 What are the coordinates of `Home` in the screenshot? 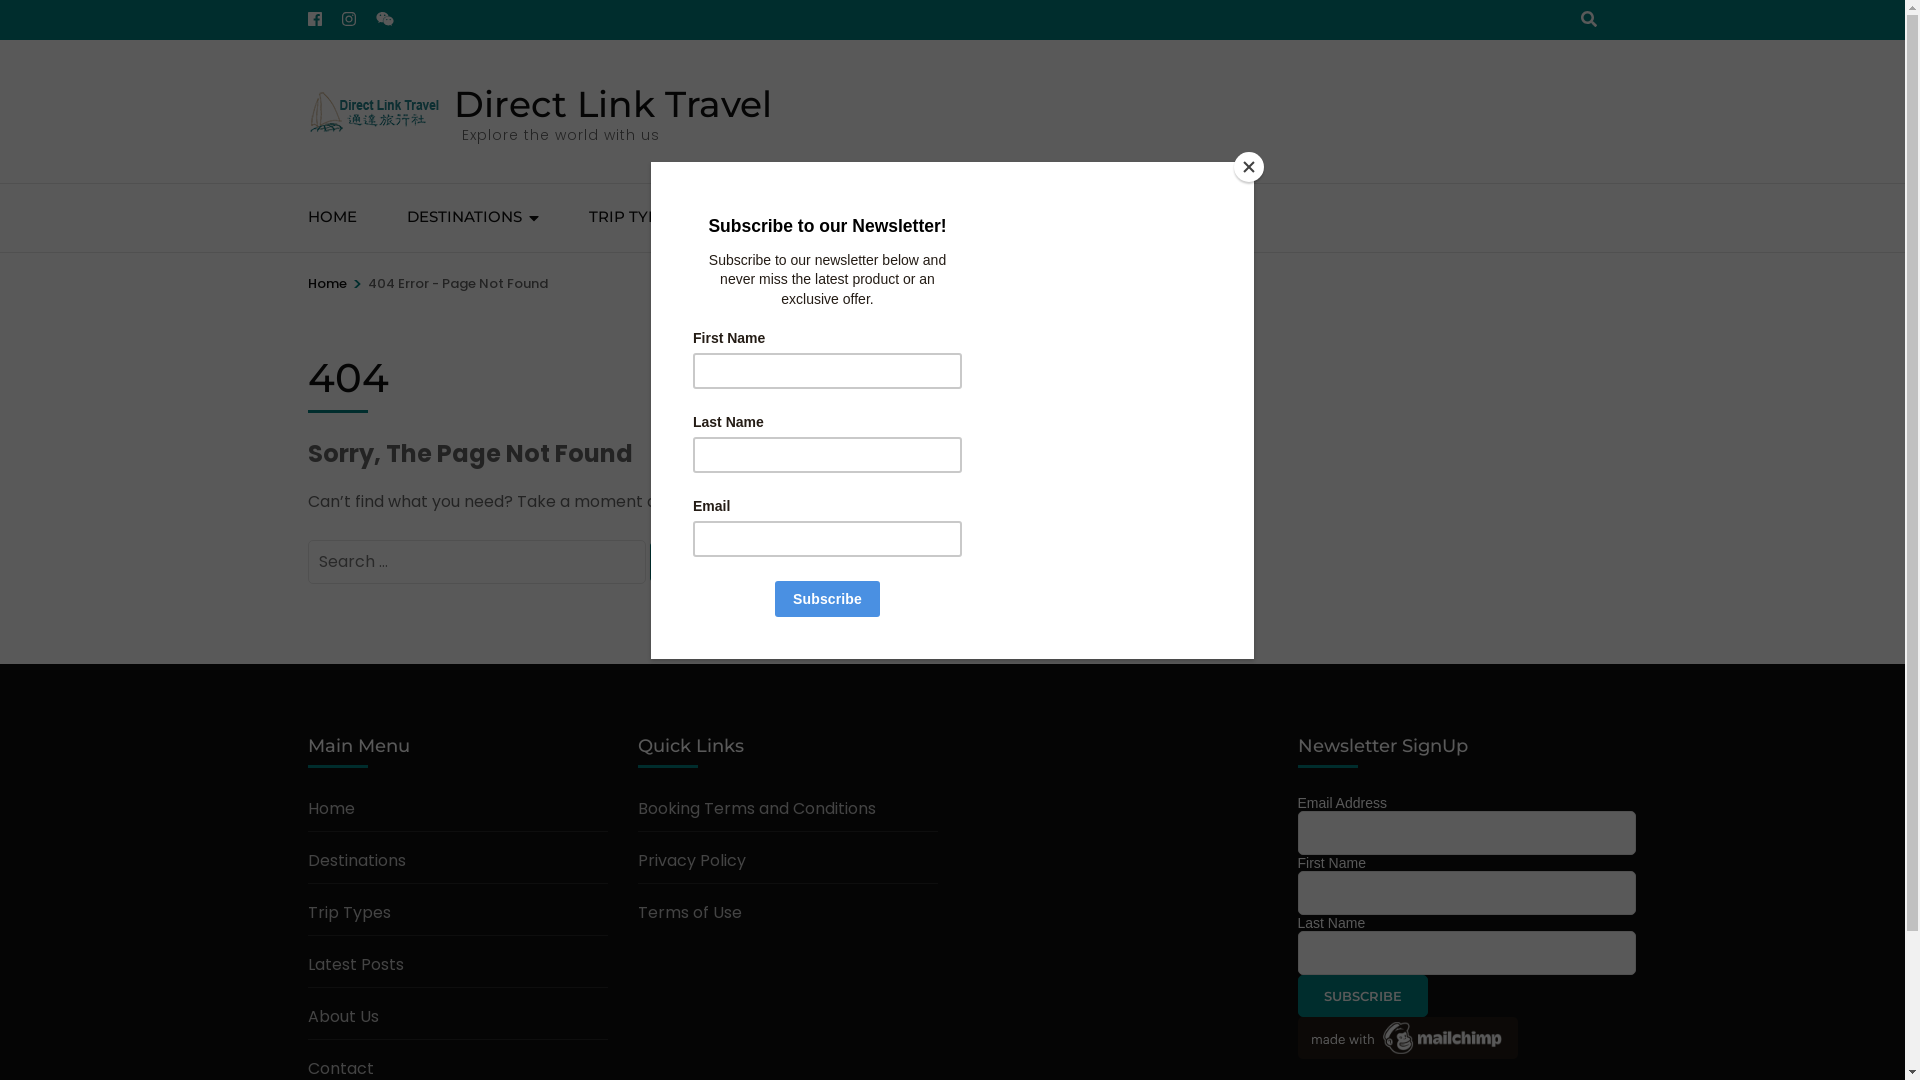 It's located at (332, 808).